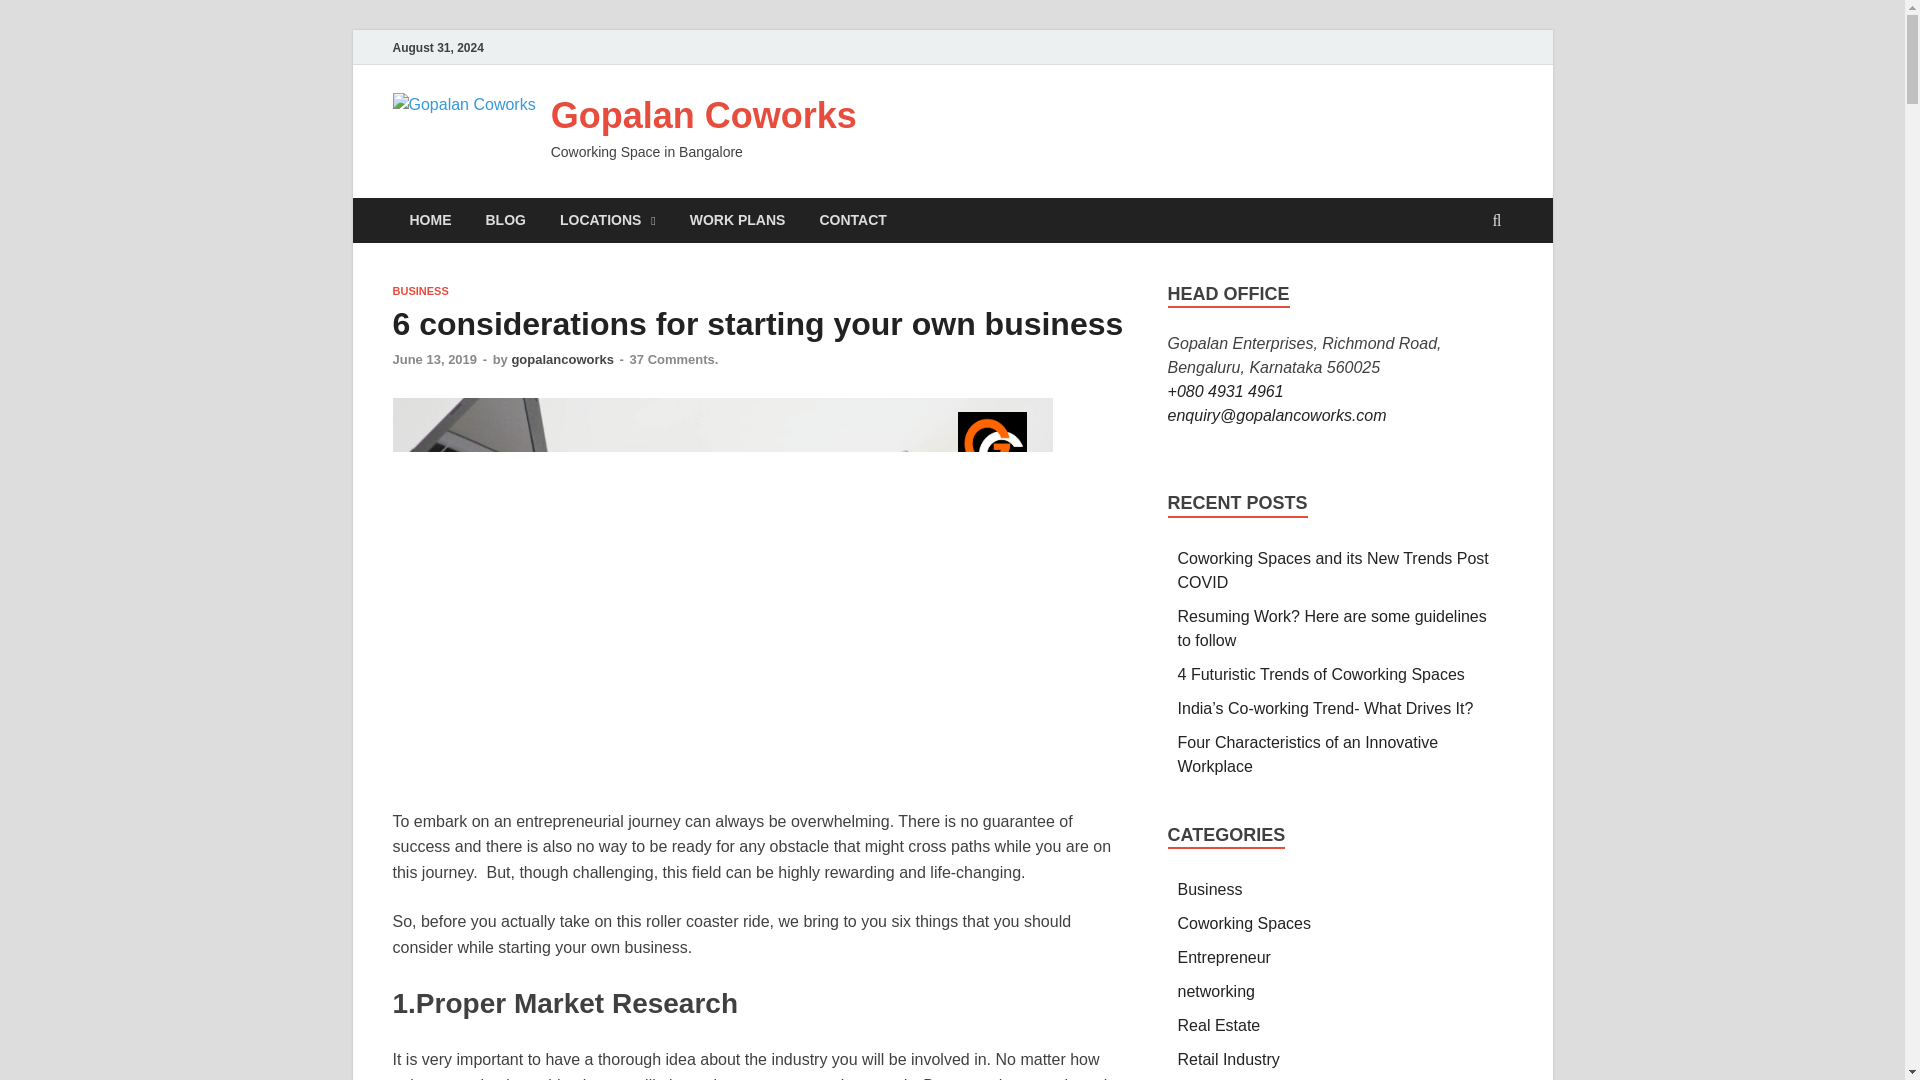 The height and width of the screenshot is (1080, 1920). Describe the element at coordinates (434, 360) in the screenshot. I see `June 13, 2019` at that location.